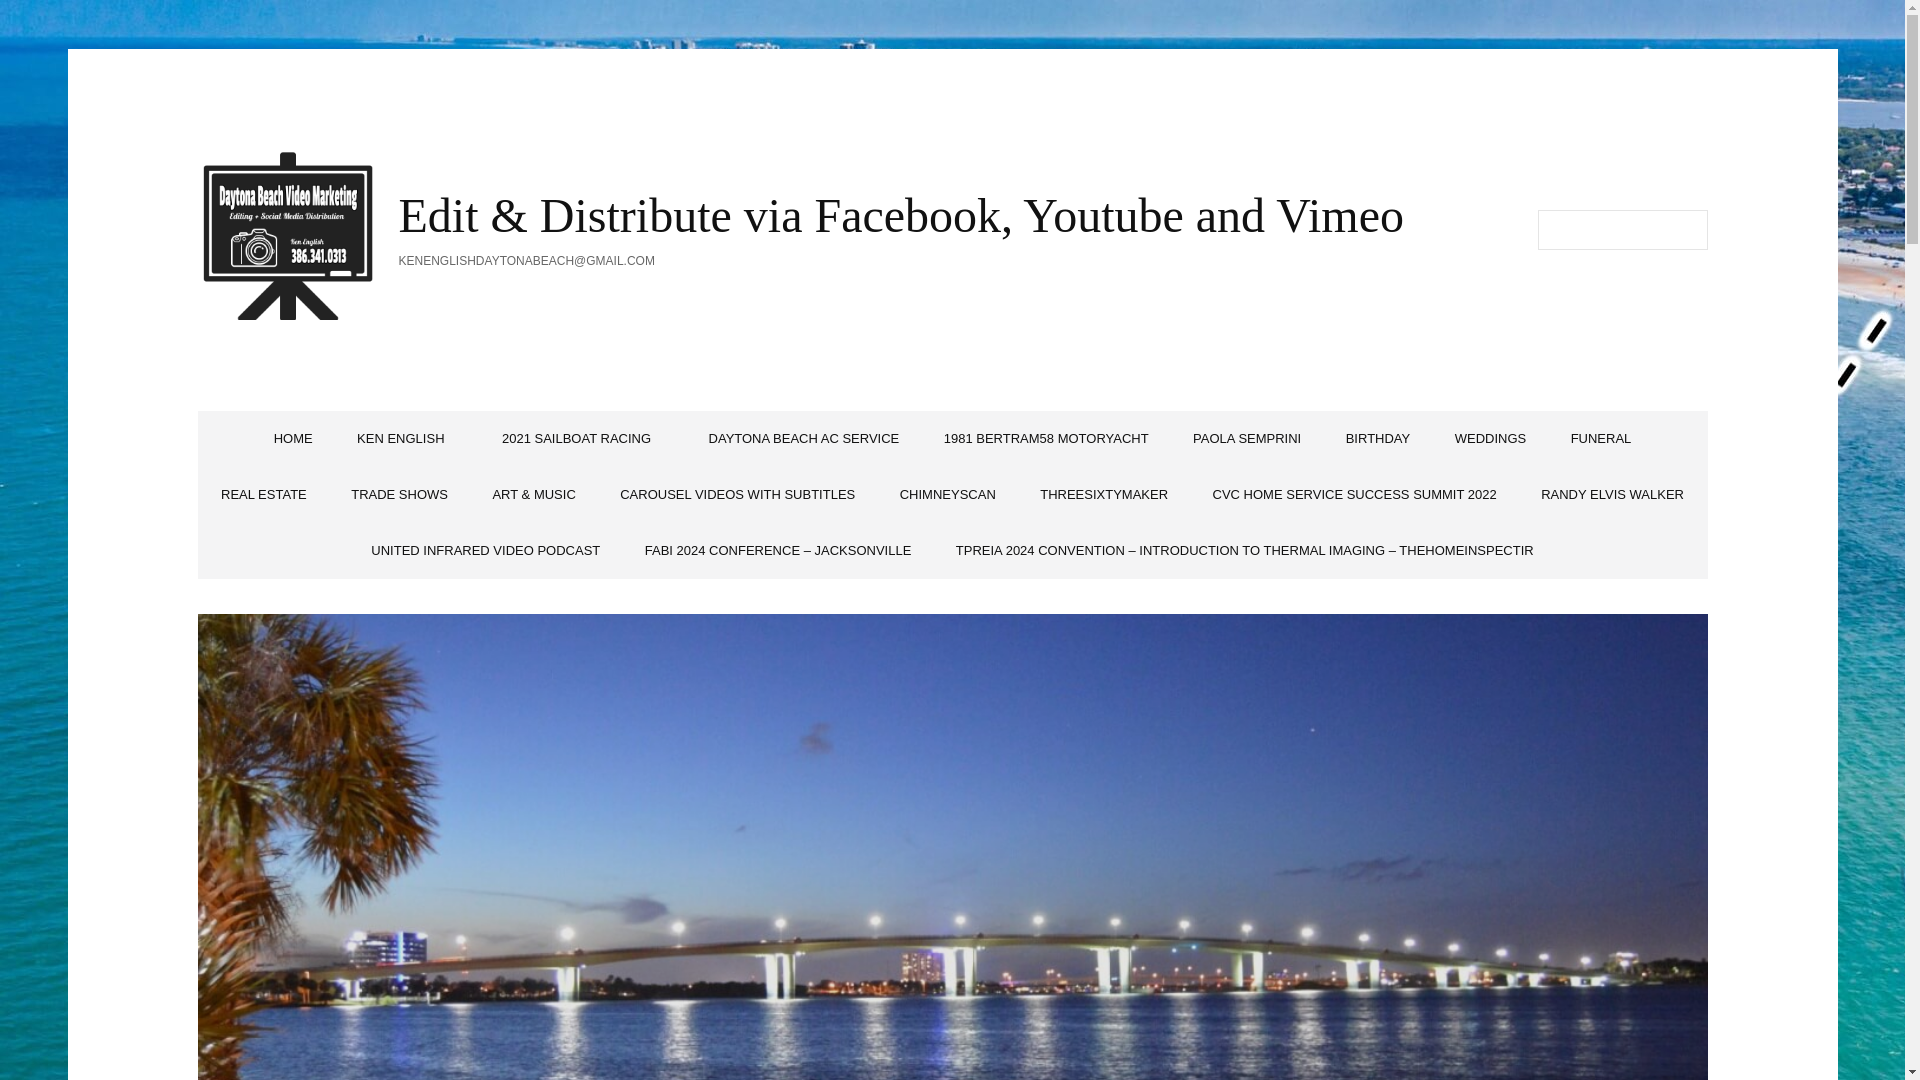 The width and height of the screenshot is (1920, 1080). I want to click on RANDY ELVIS WALKER, so click(1612, 494).